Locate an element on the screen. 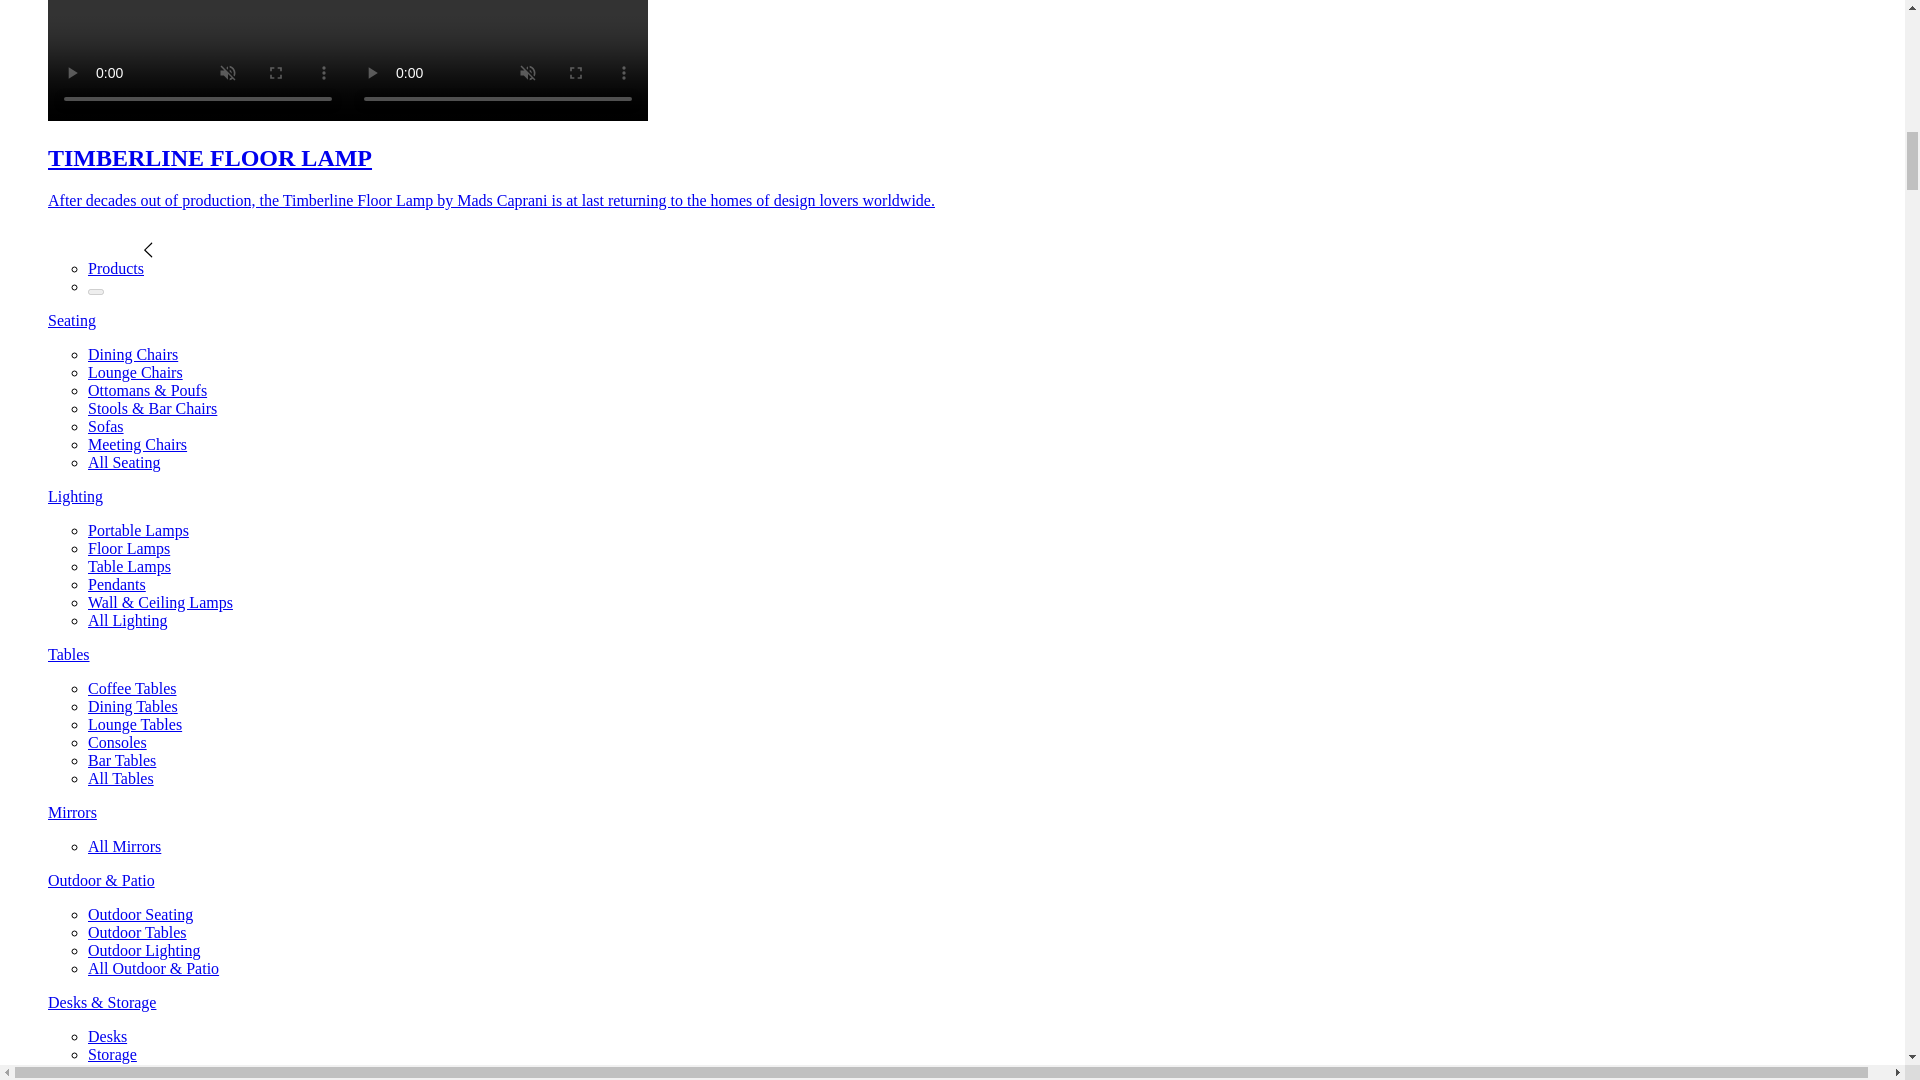 The width and height of the screenshot is (1920, 1080). Lounge Chairs is located at coordinates (135, 372).